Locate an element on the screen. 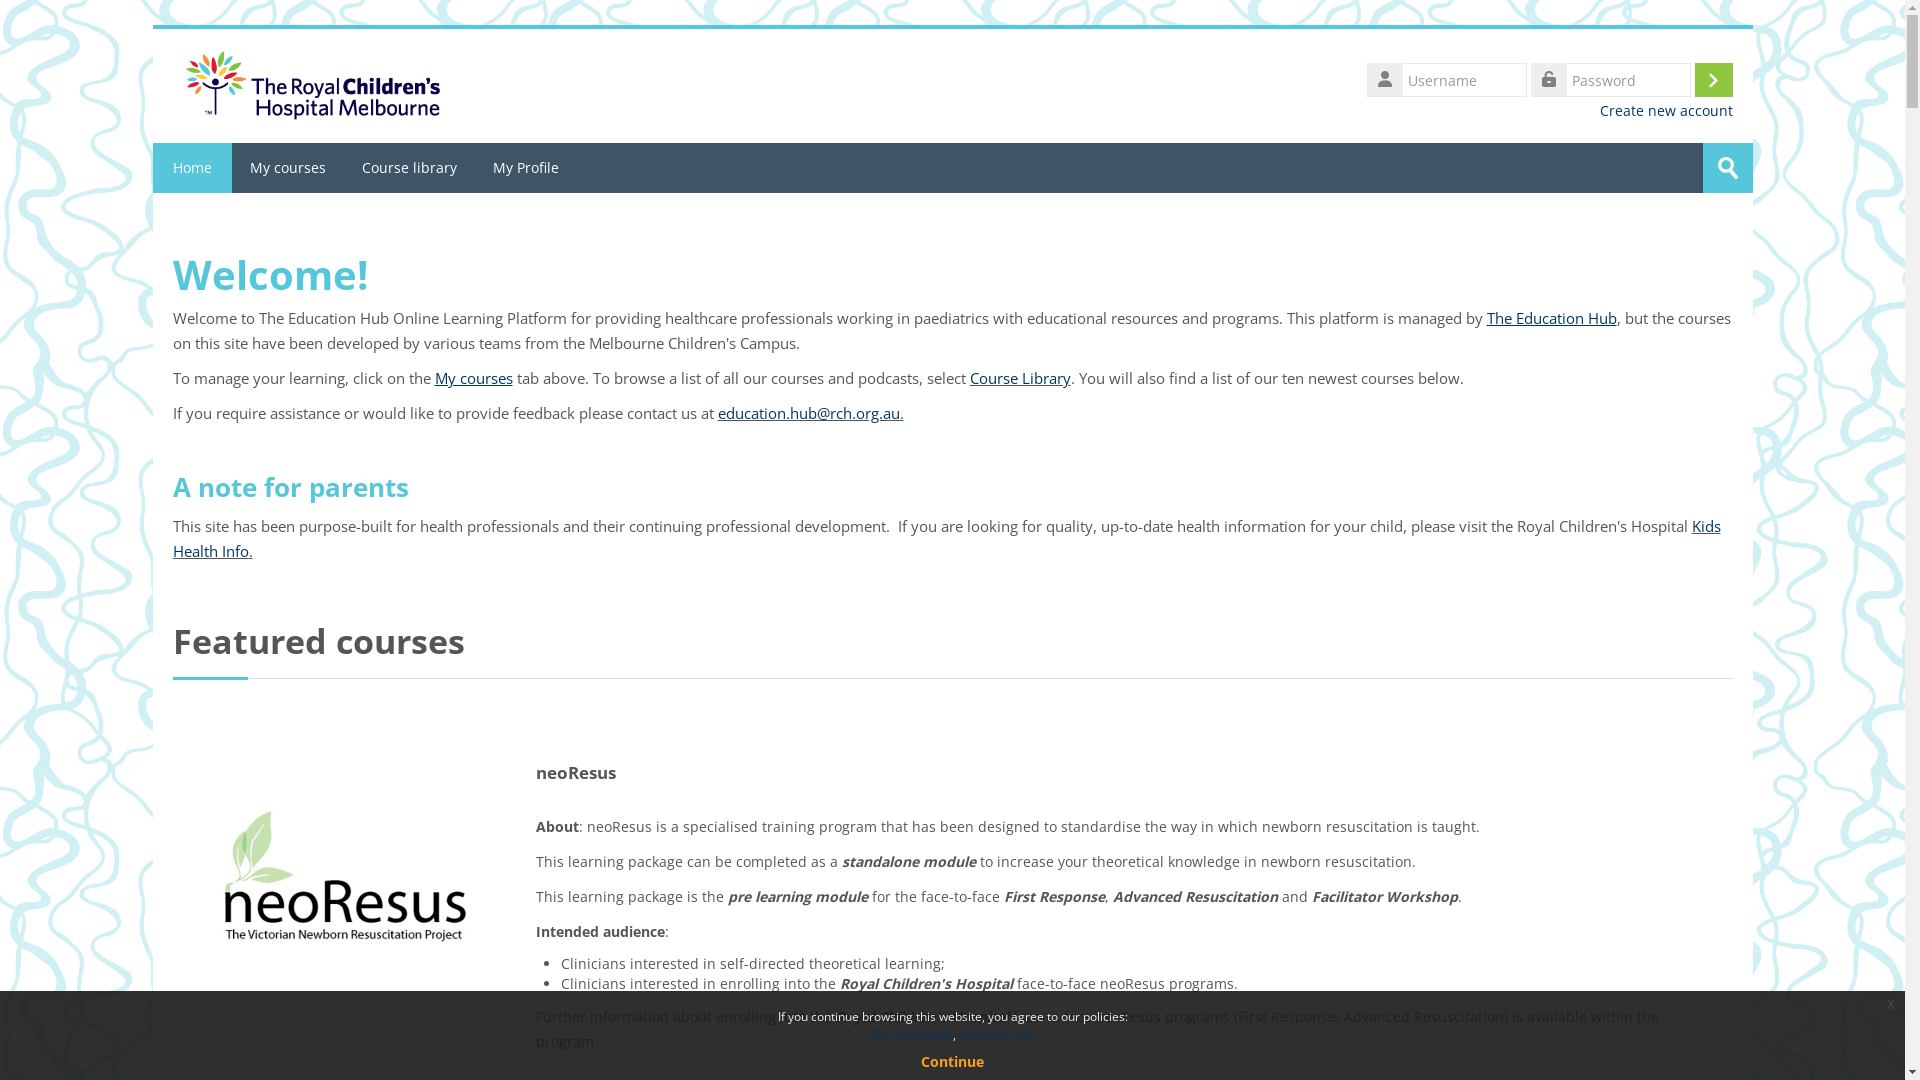 This screenshot has width=1920, height=1080. neoResus is located at coordinates (576, 772).